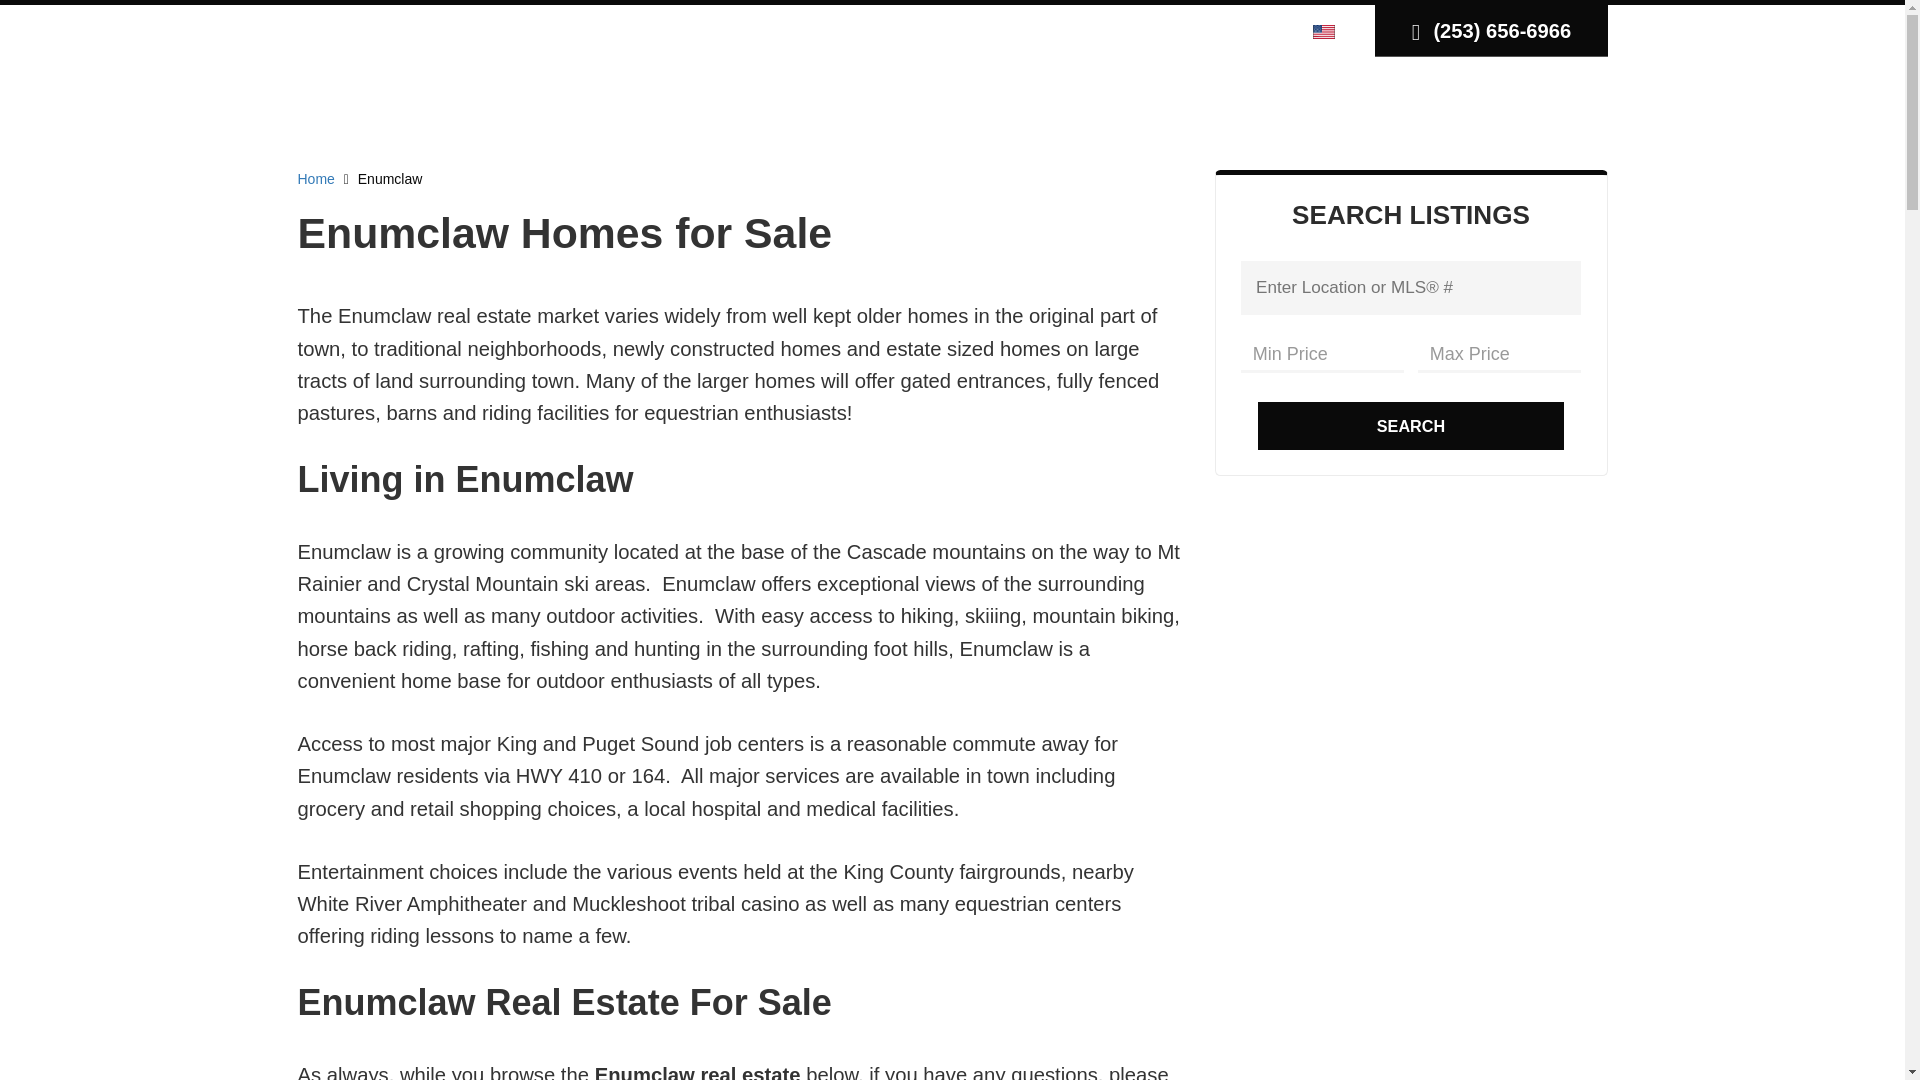  Describe the element at coordinates (1314, 102) in the screenshot. I see `FINANCING` at that location.